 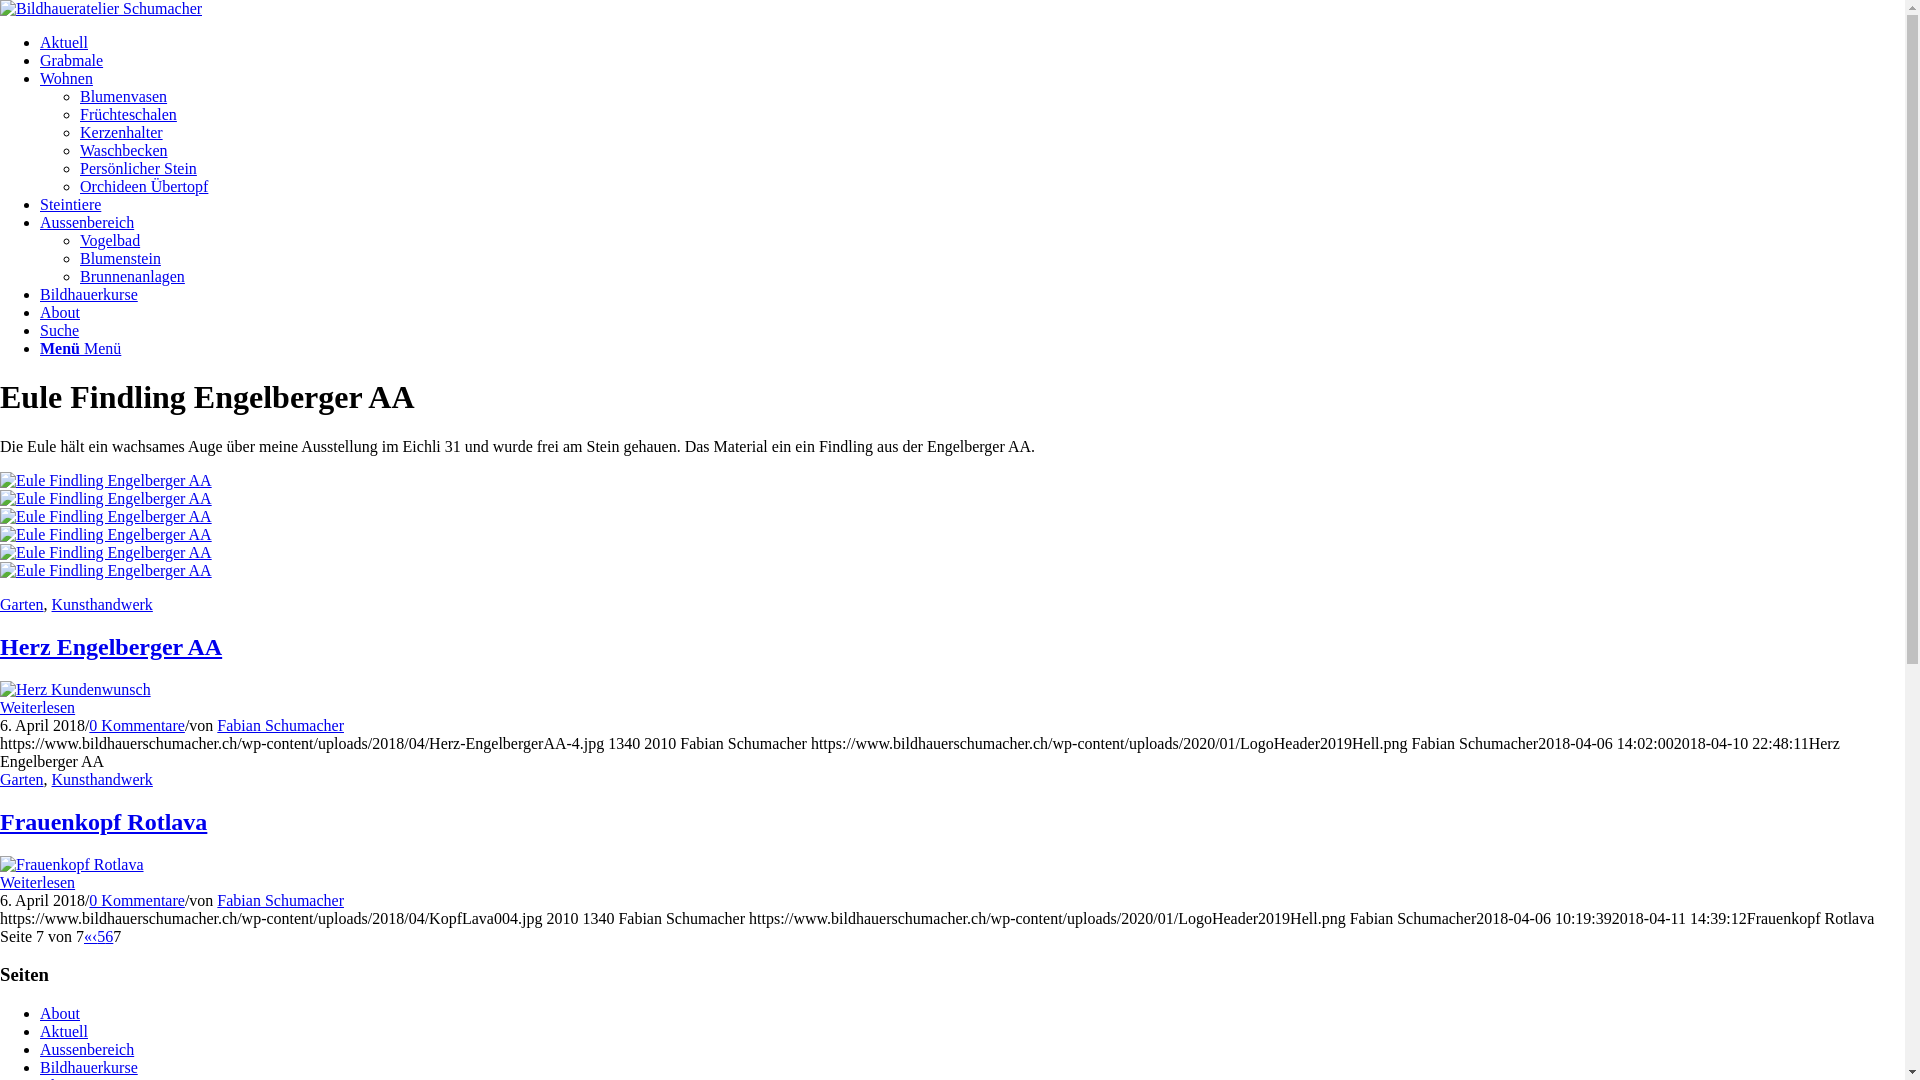 What do you see at coordinates (106, 517) in the screenshot?
I see `Eule007` at bounding box center [106, 517].